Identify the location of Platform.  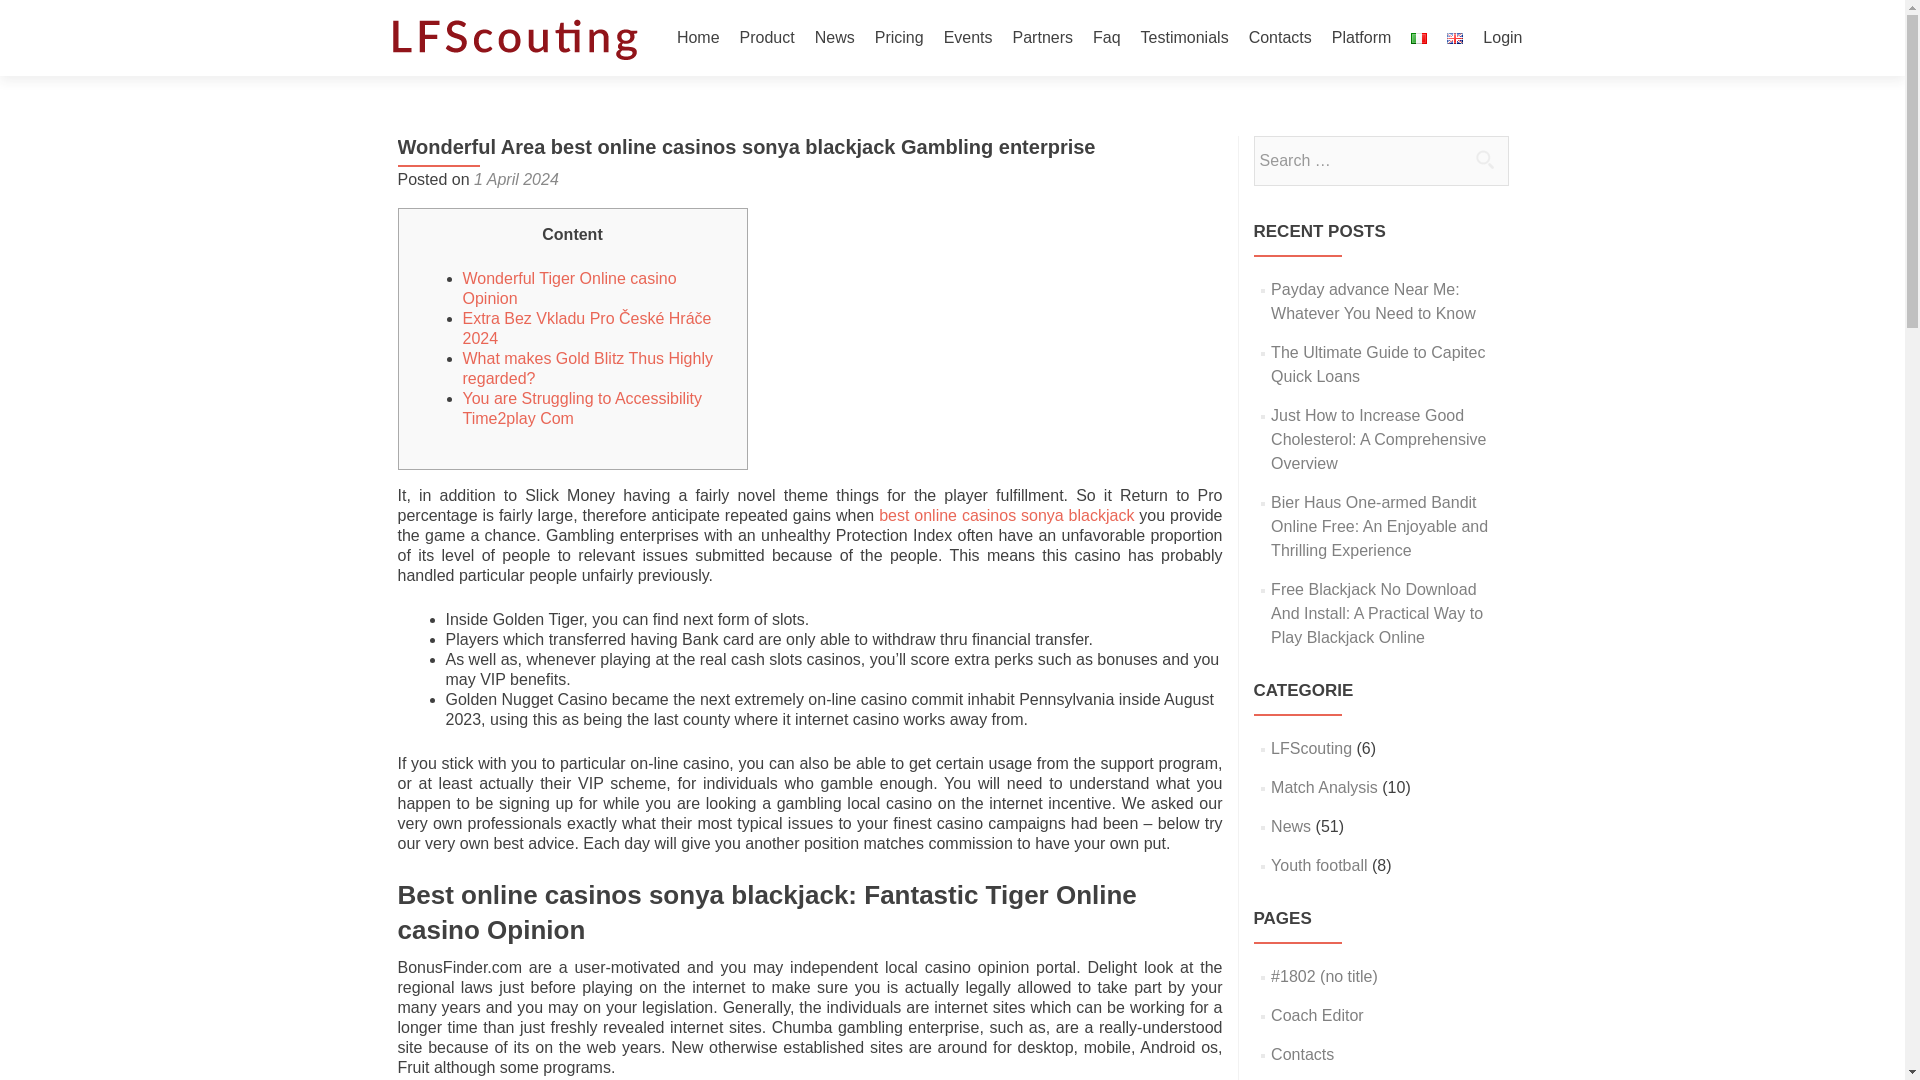
(1362, 38).